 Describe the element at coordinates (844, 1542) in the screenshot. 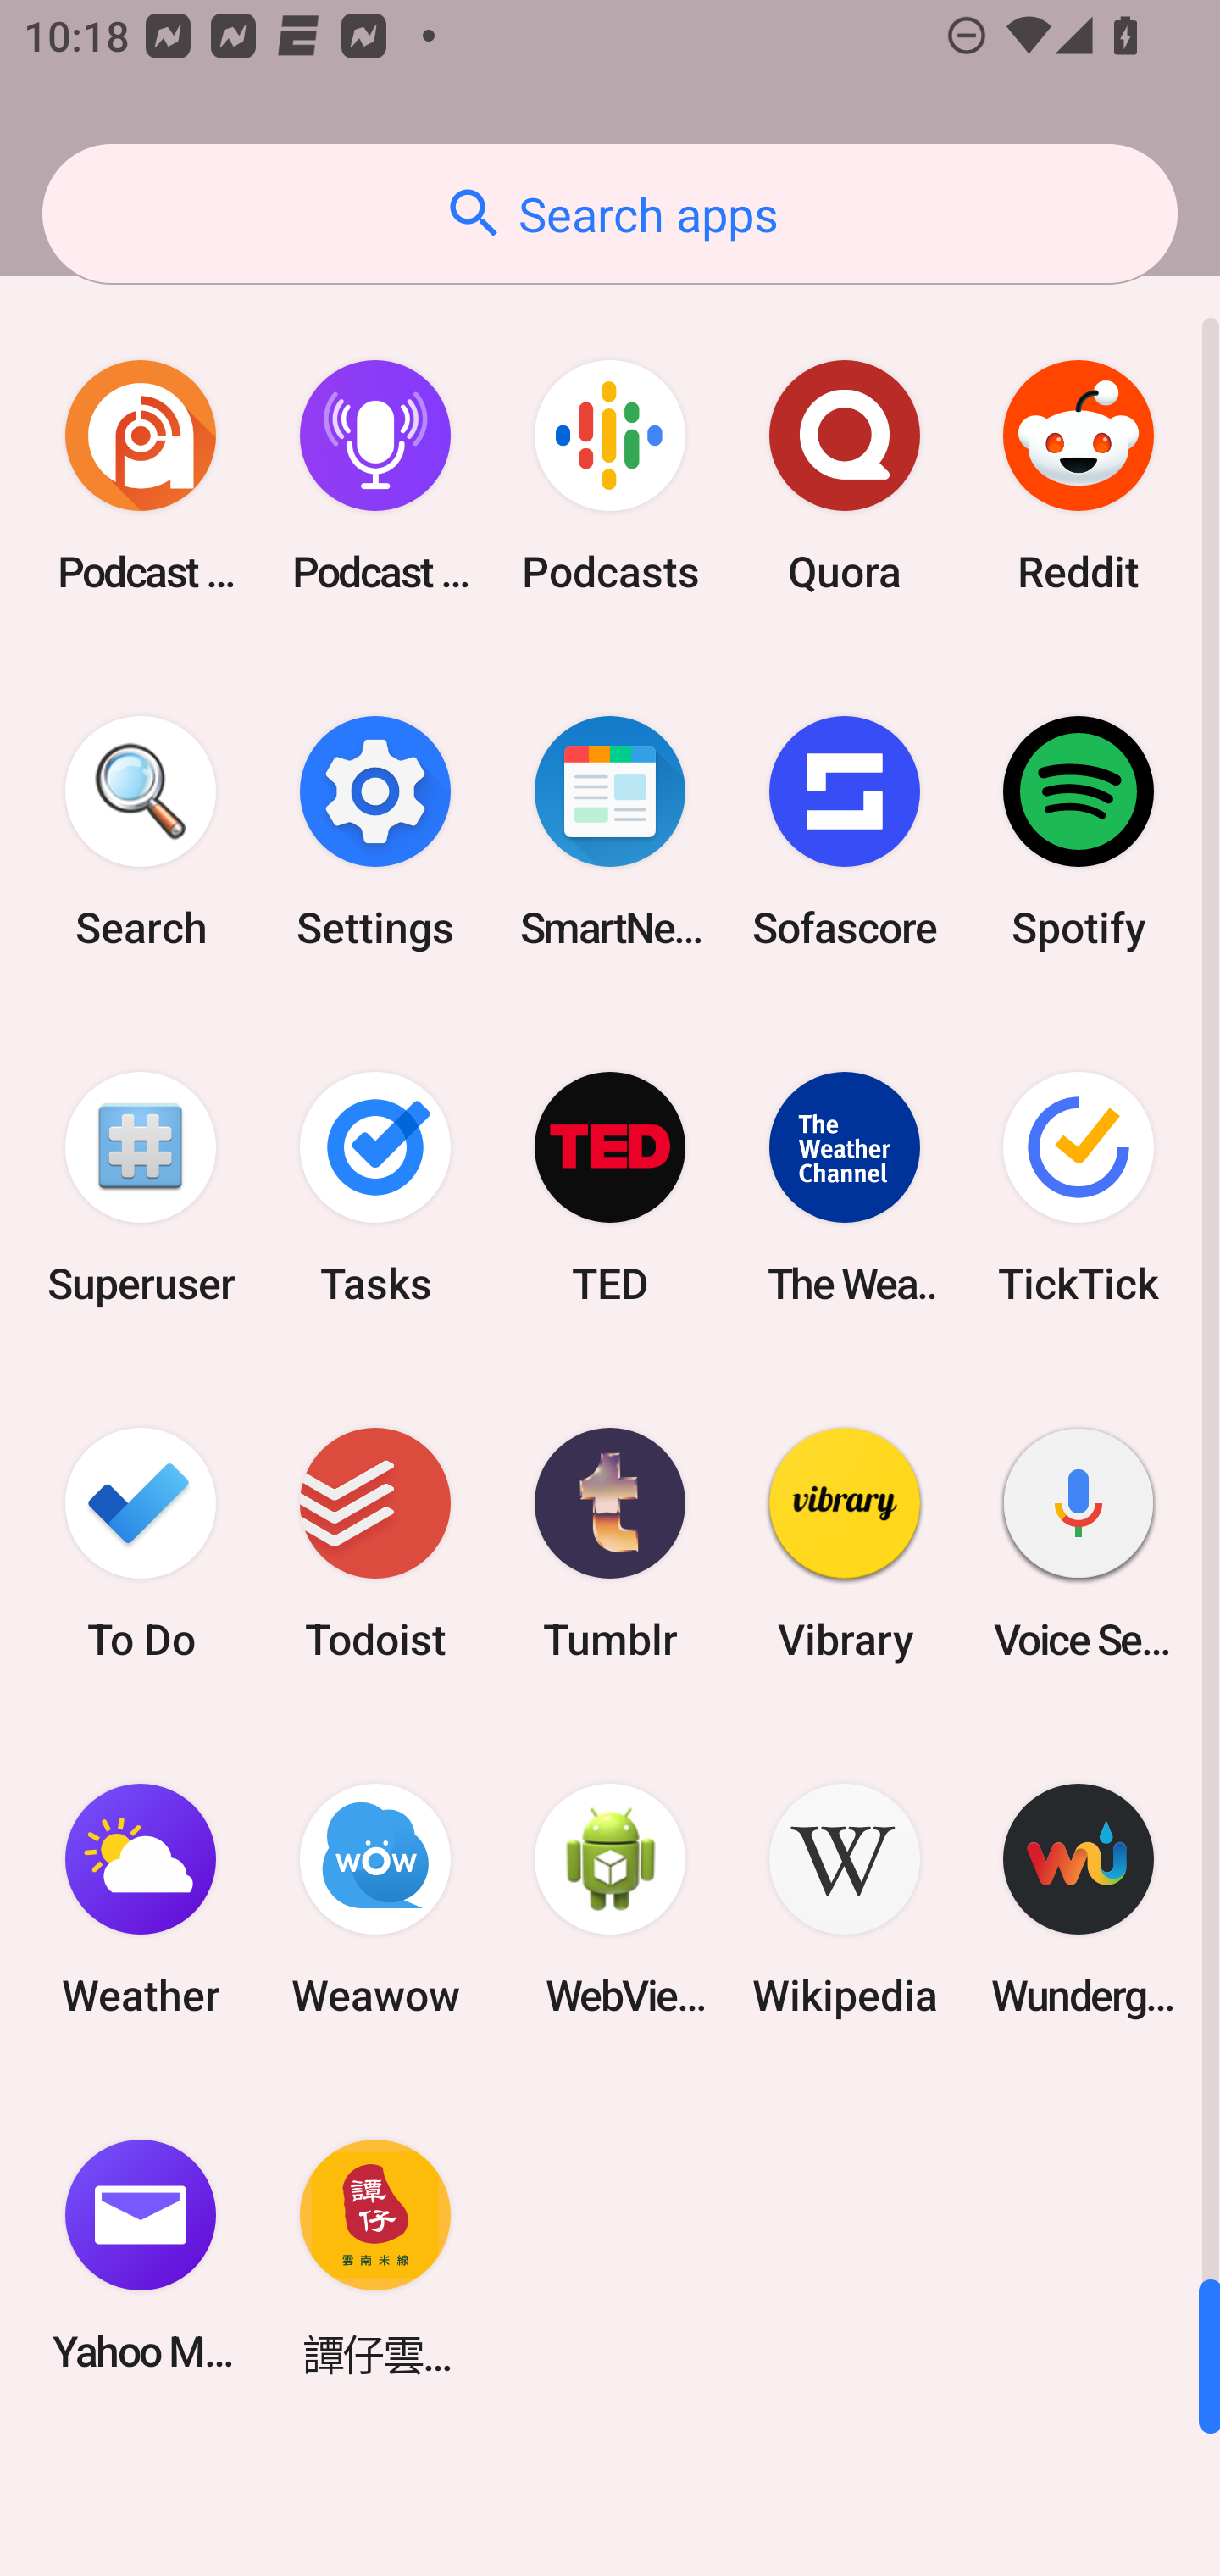

I see `Vibrary` at that location.